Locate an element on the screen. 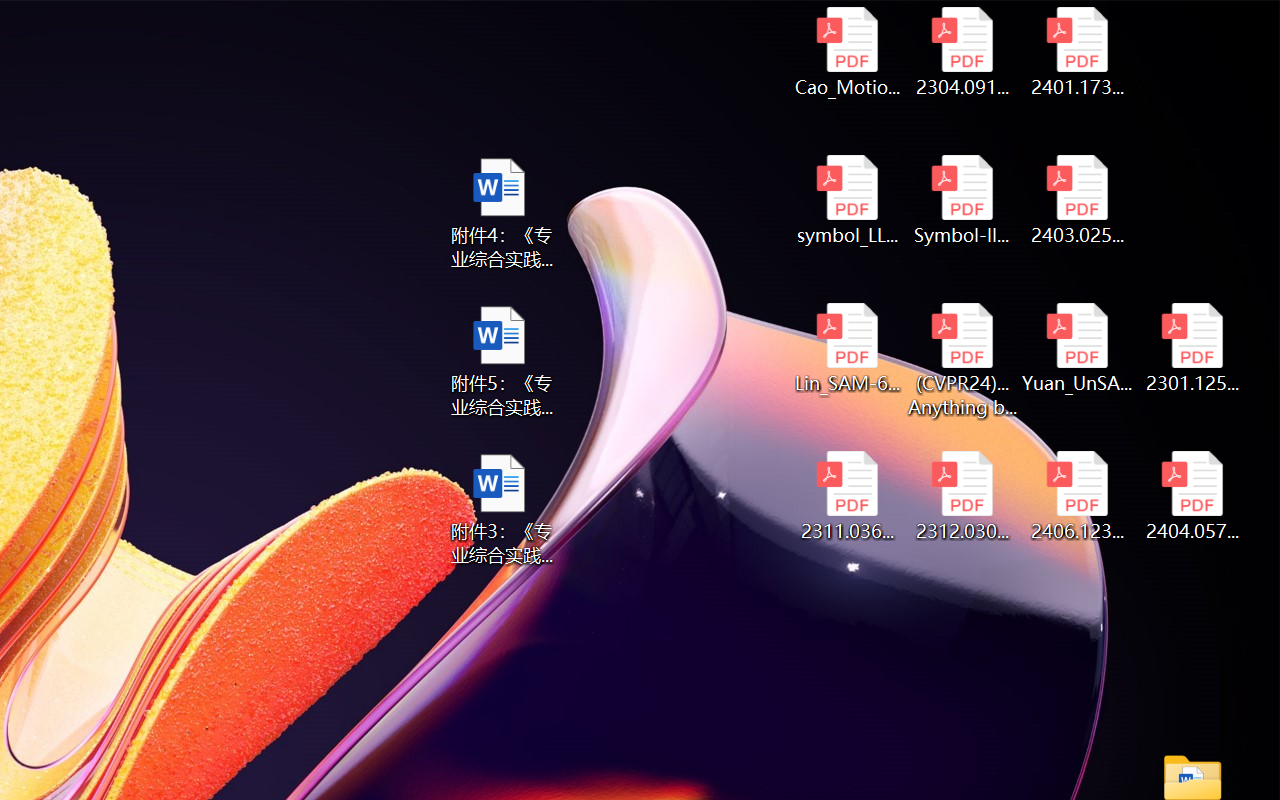  2312.03032v2.pdf is located at coordinates (962, 496).